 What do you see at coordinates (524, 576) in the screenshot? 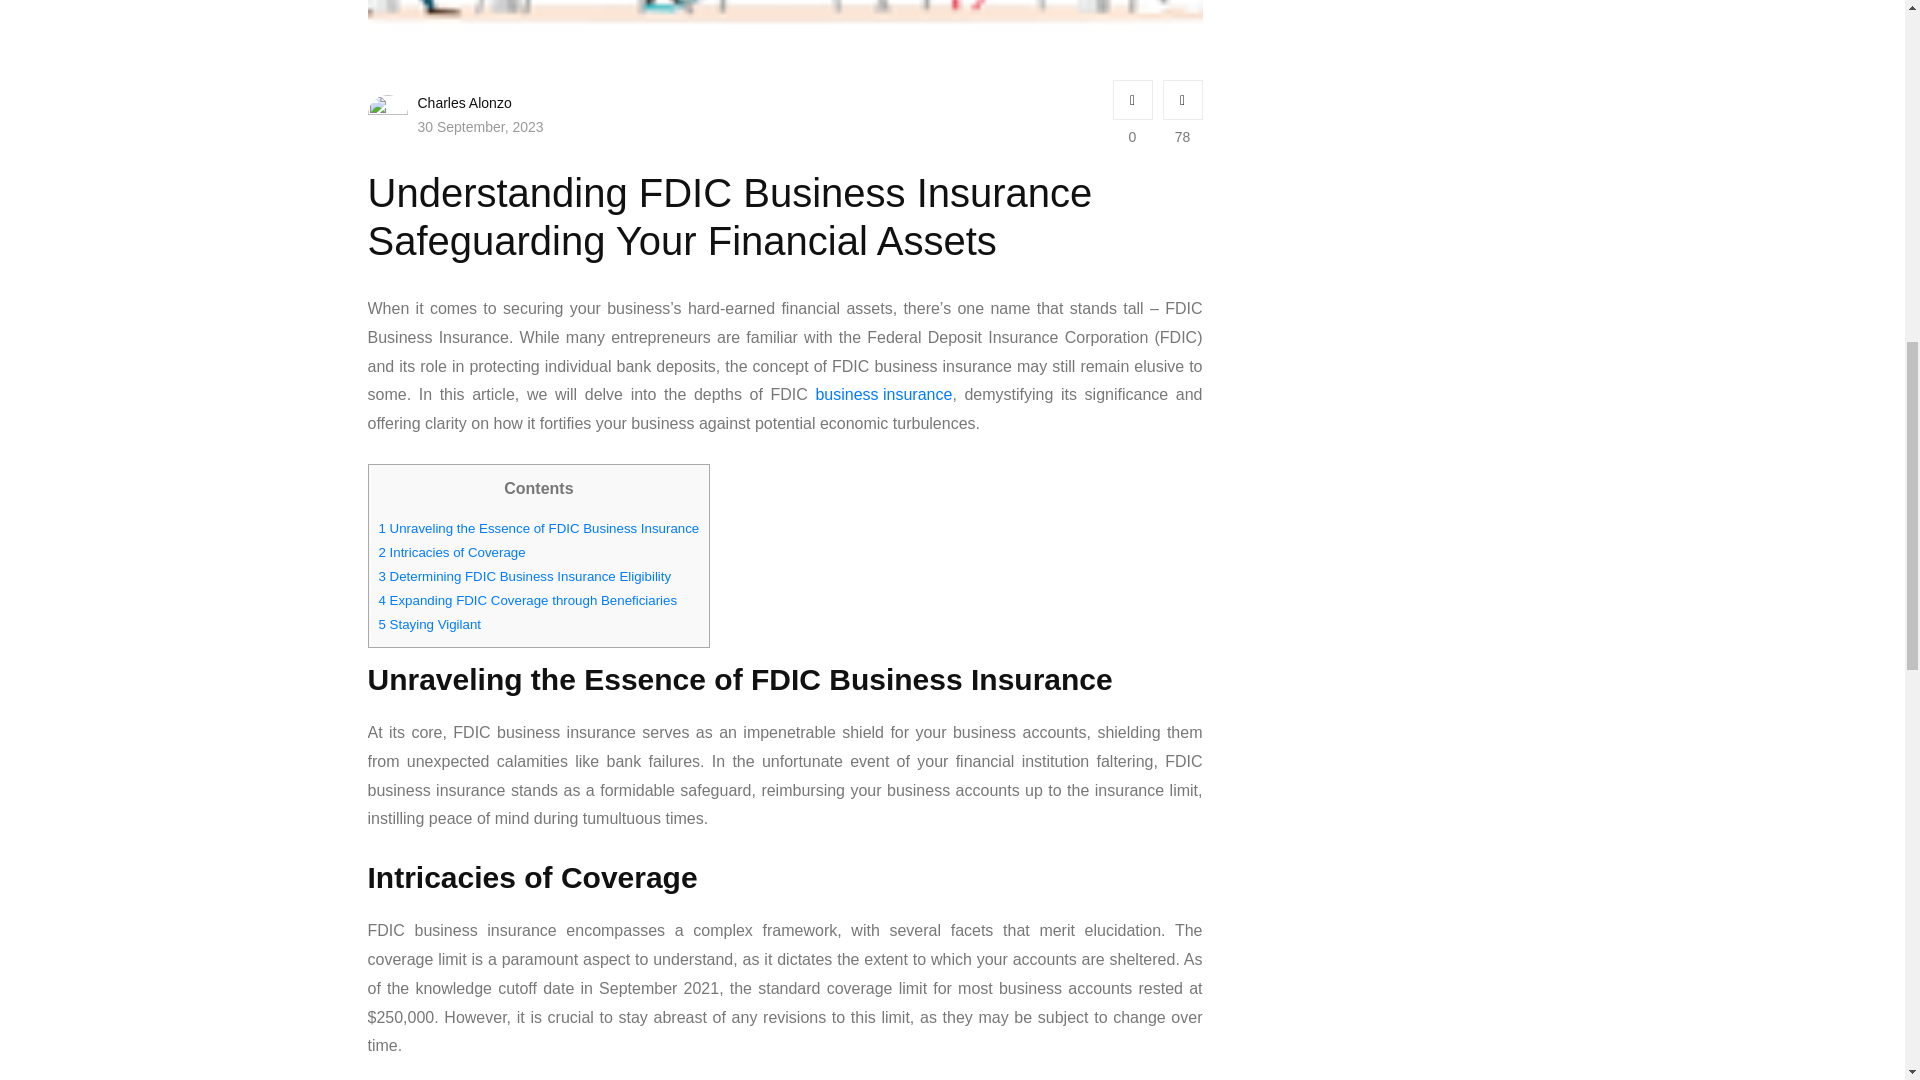
I see `3 Determining FDIC Business Insurance Eligibility` at bounding box center [524, 576].